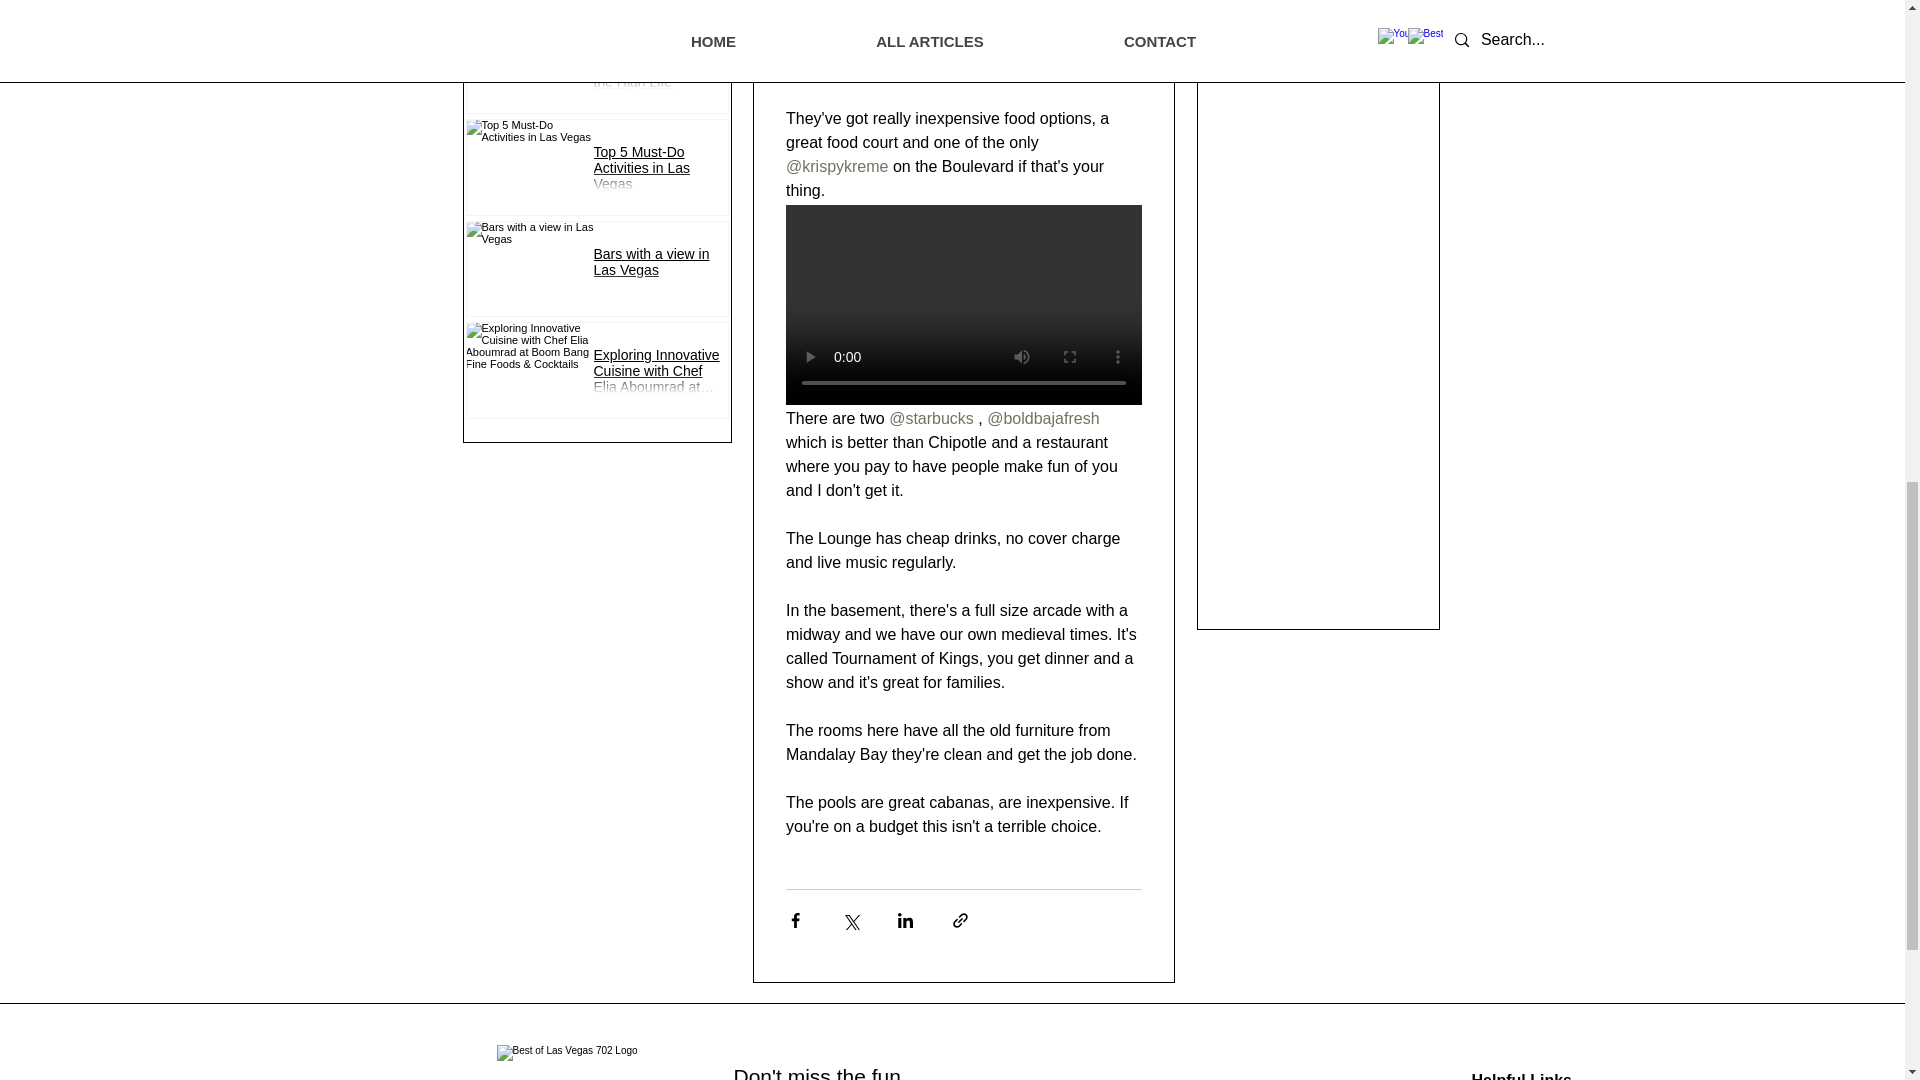  What do you see at coordinates (660, 72) in the screenshot?
I see `Best Rooftop Bars in Las Vegas: Enjoying the High Life` at bounding box center [660, 72].